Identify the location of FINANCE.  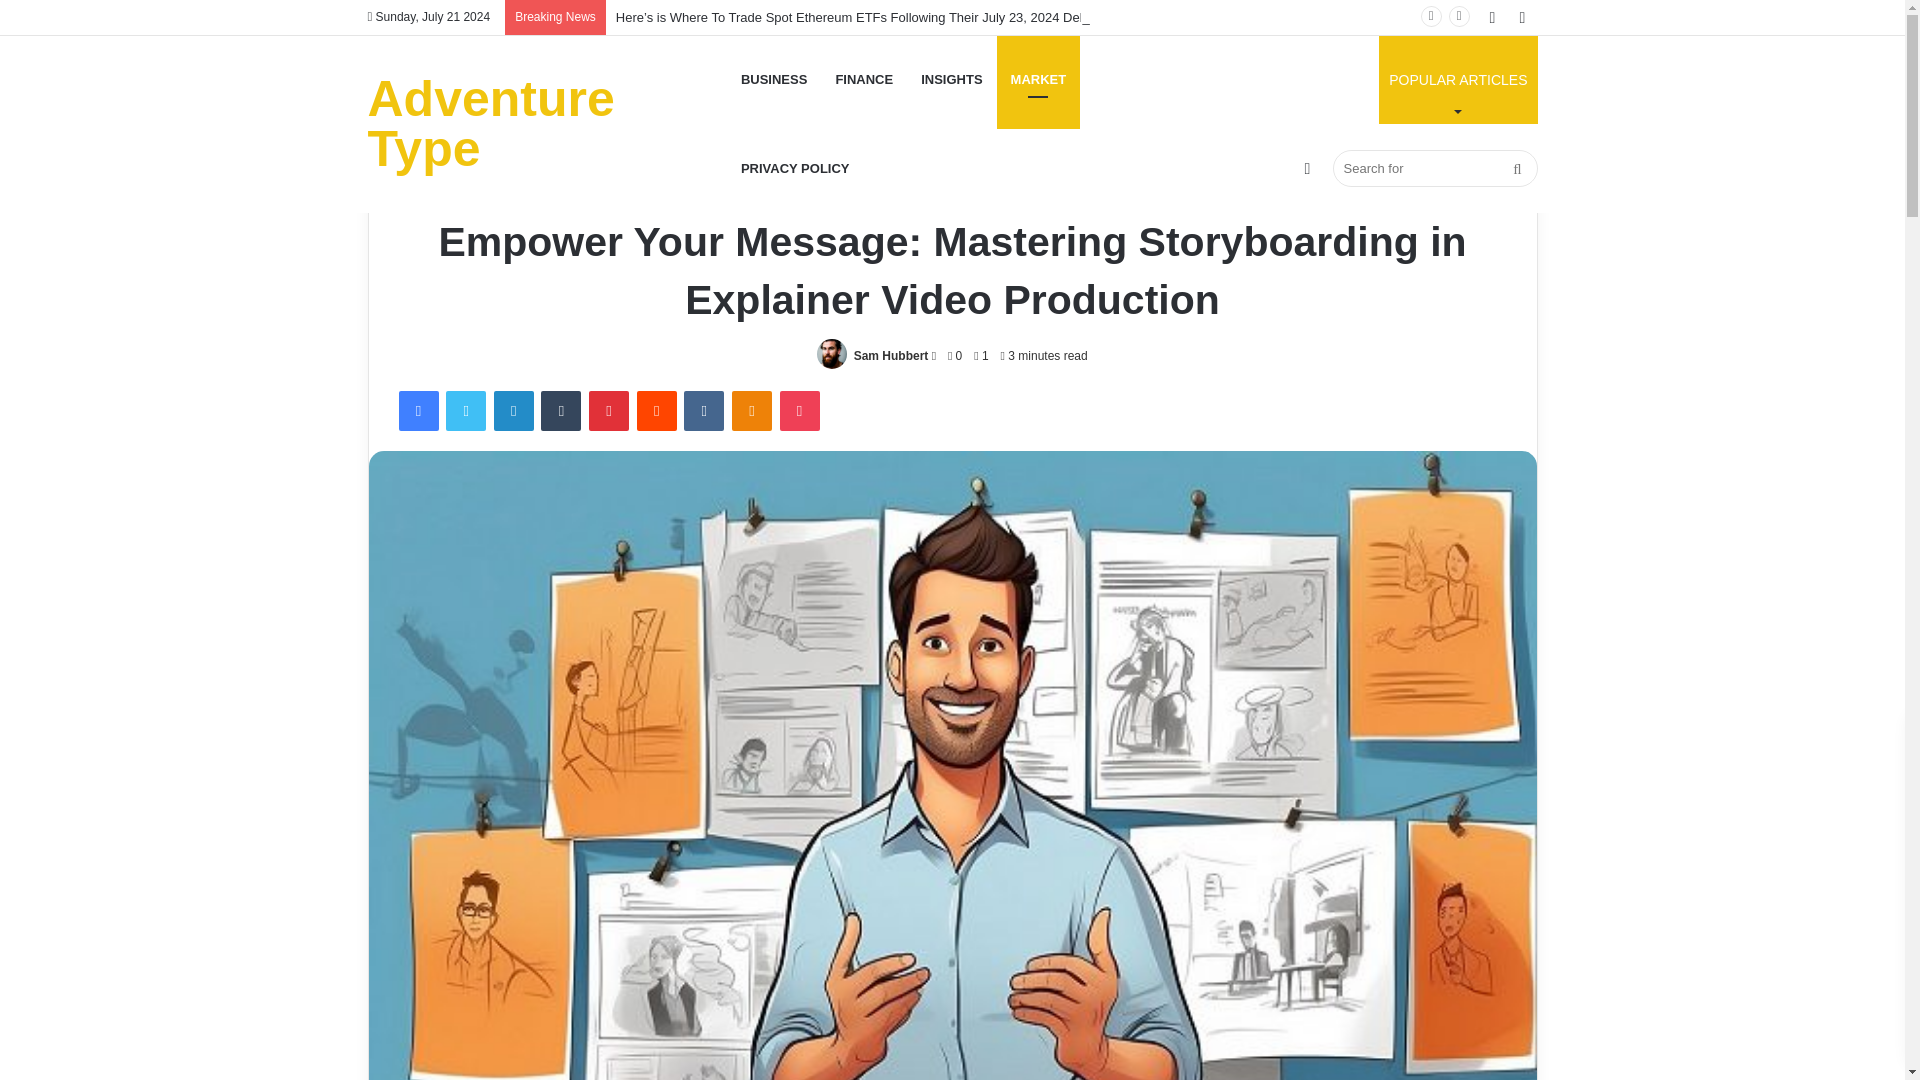
(864, 79).